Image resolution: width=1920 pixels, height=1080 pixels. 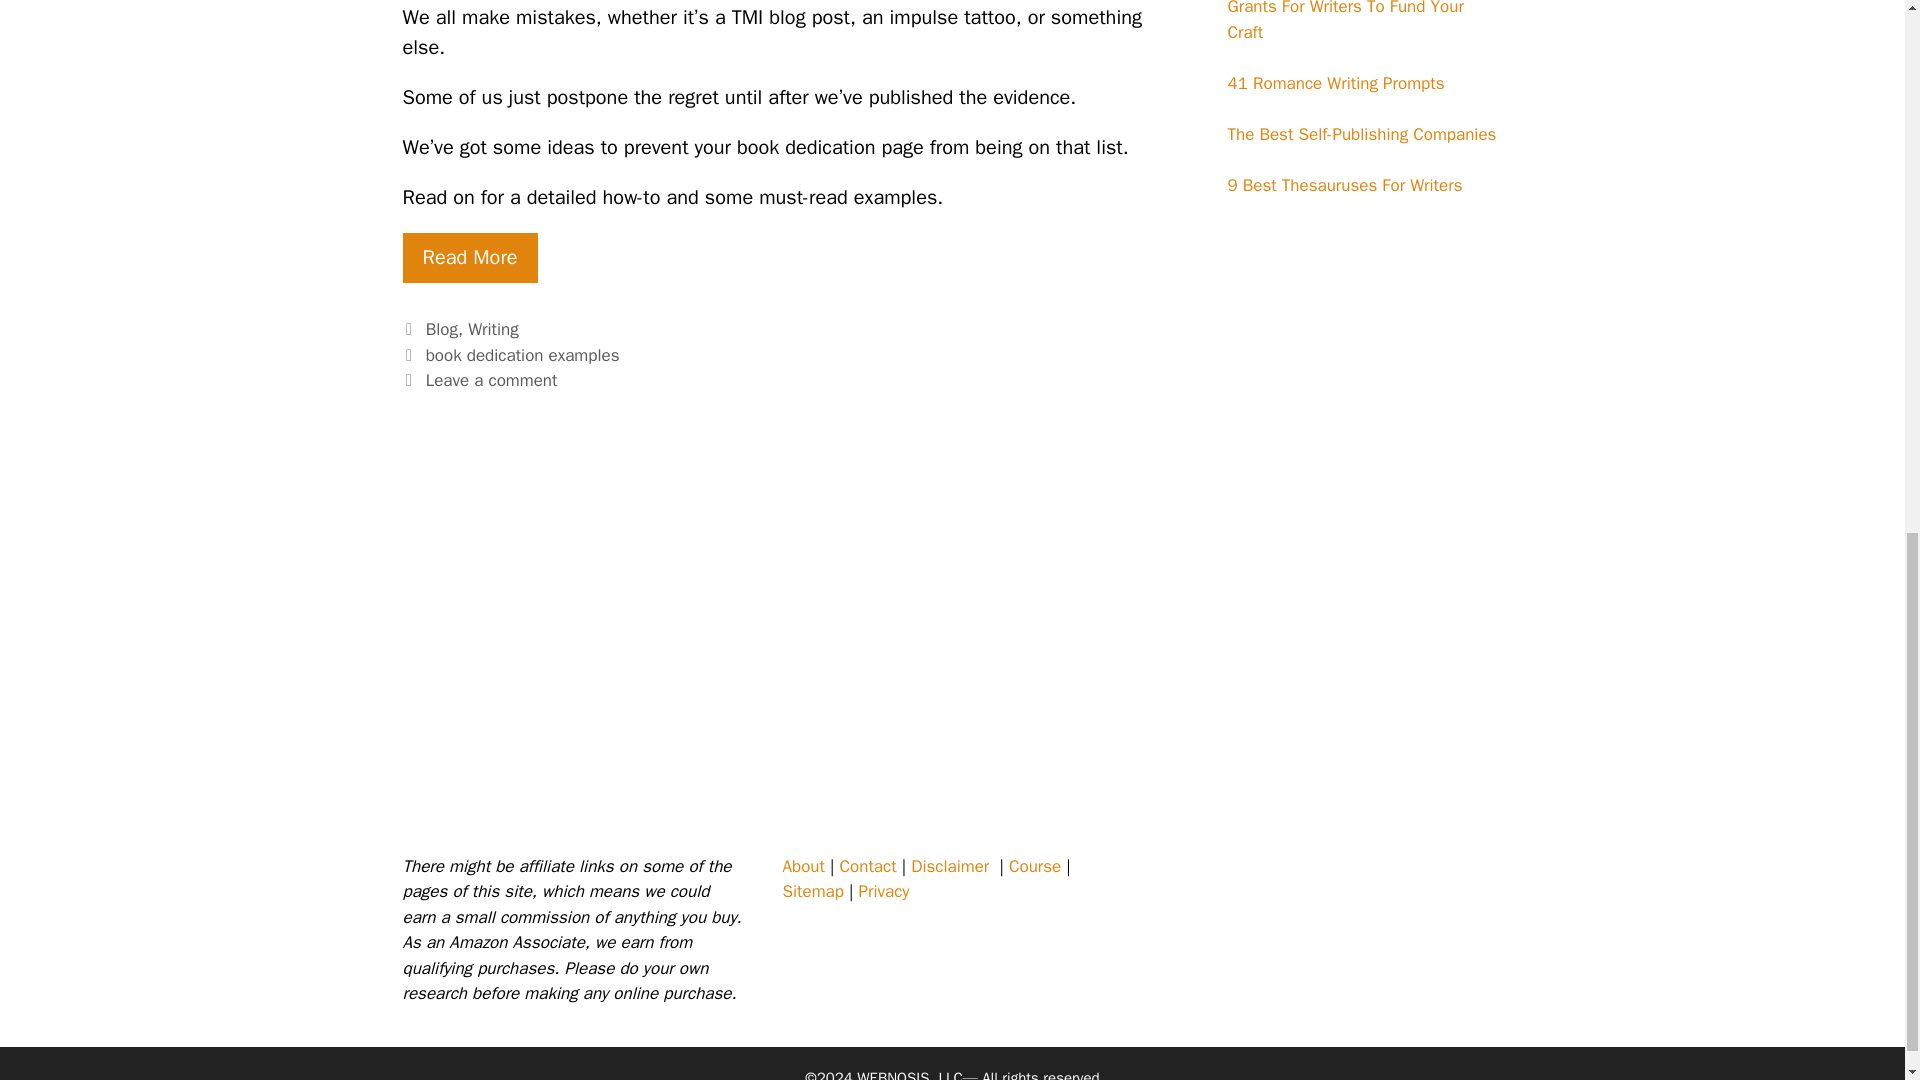 I want to click on Blog, so click(x=442, y=329).